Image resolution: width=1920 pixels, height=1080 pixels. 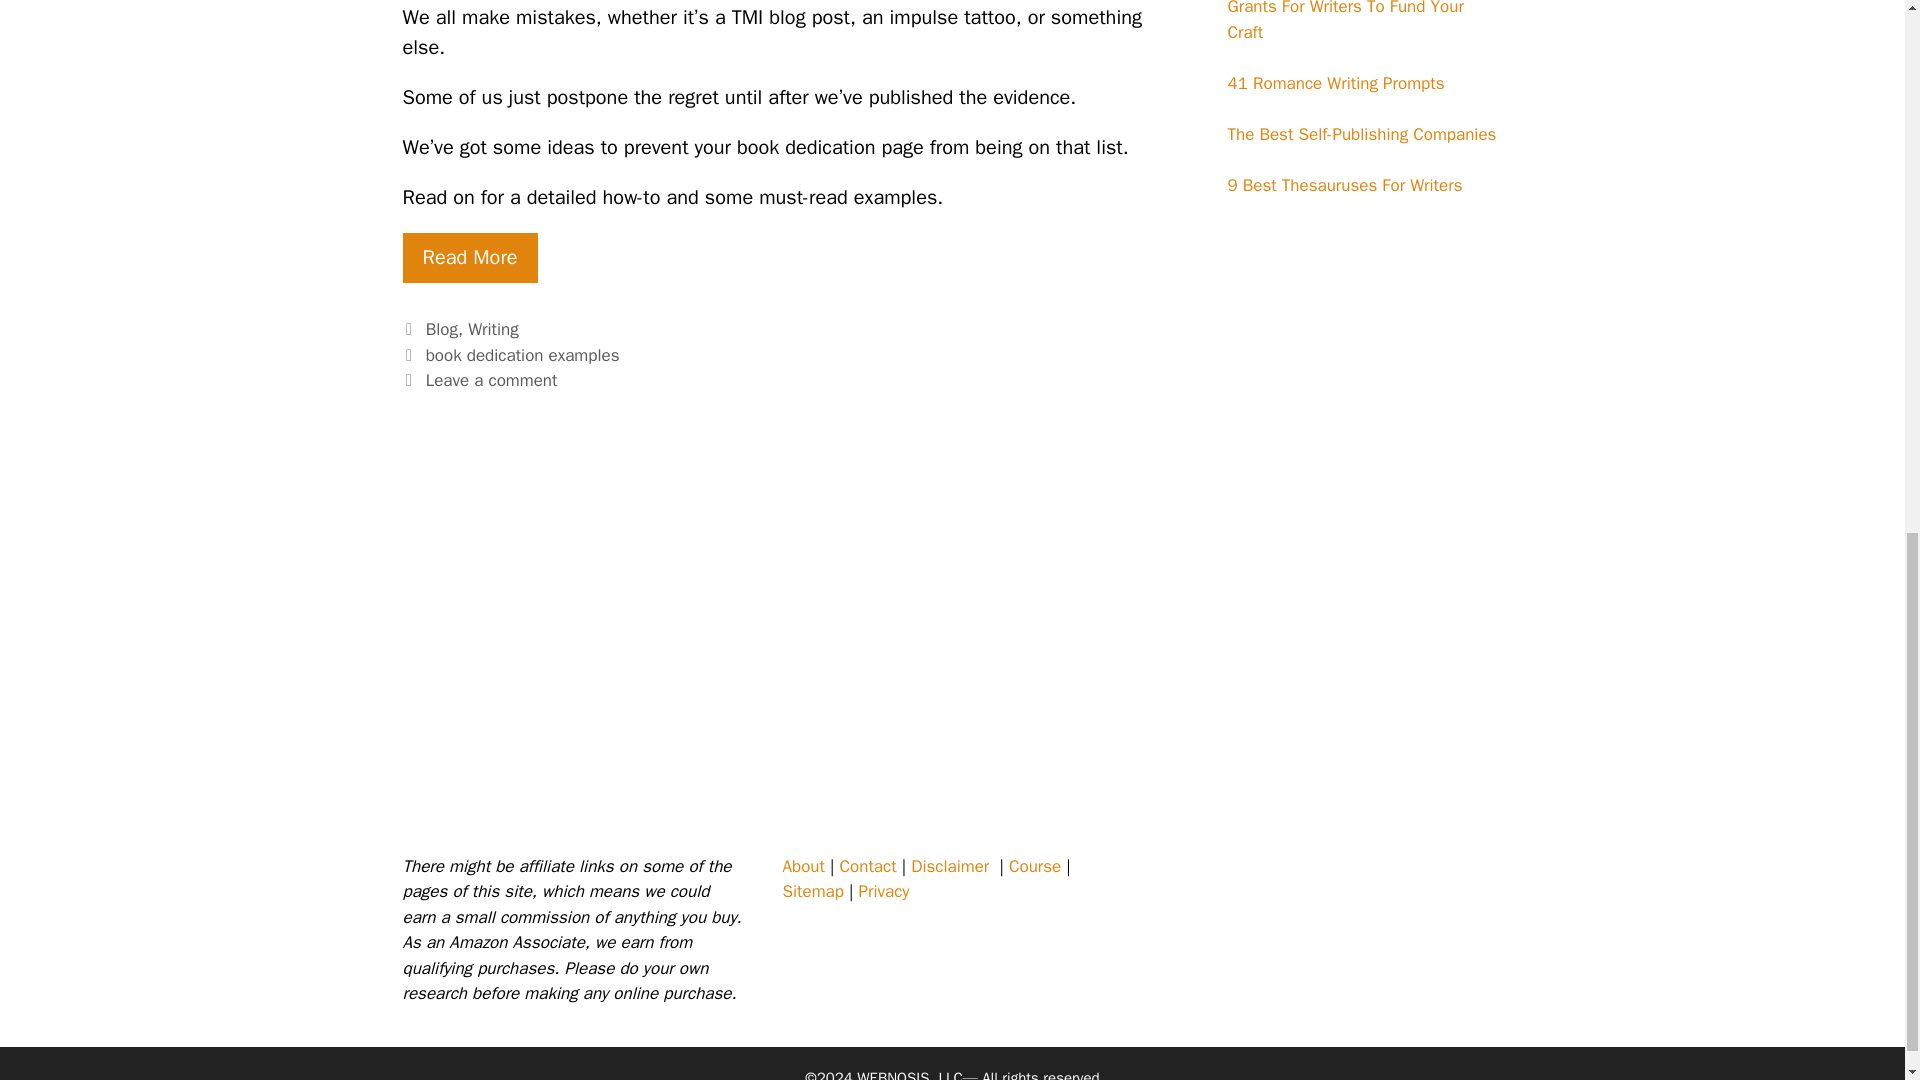 I want to click on Blog, so click(x=442, y=329).